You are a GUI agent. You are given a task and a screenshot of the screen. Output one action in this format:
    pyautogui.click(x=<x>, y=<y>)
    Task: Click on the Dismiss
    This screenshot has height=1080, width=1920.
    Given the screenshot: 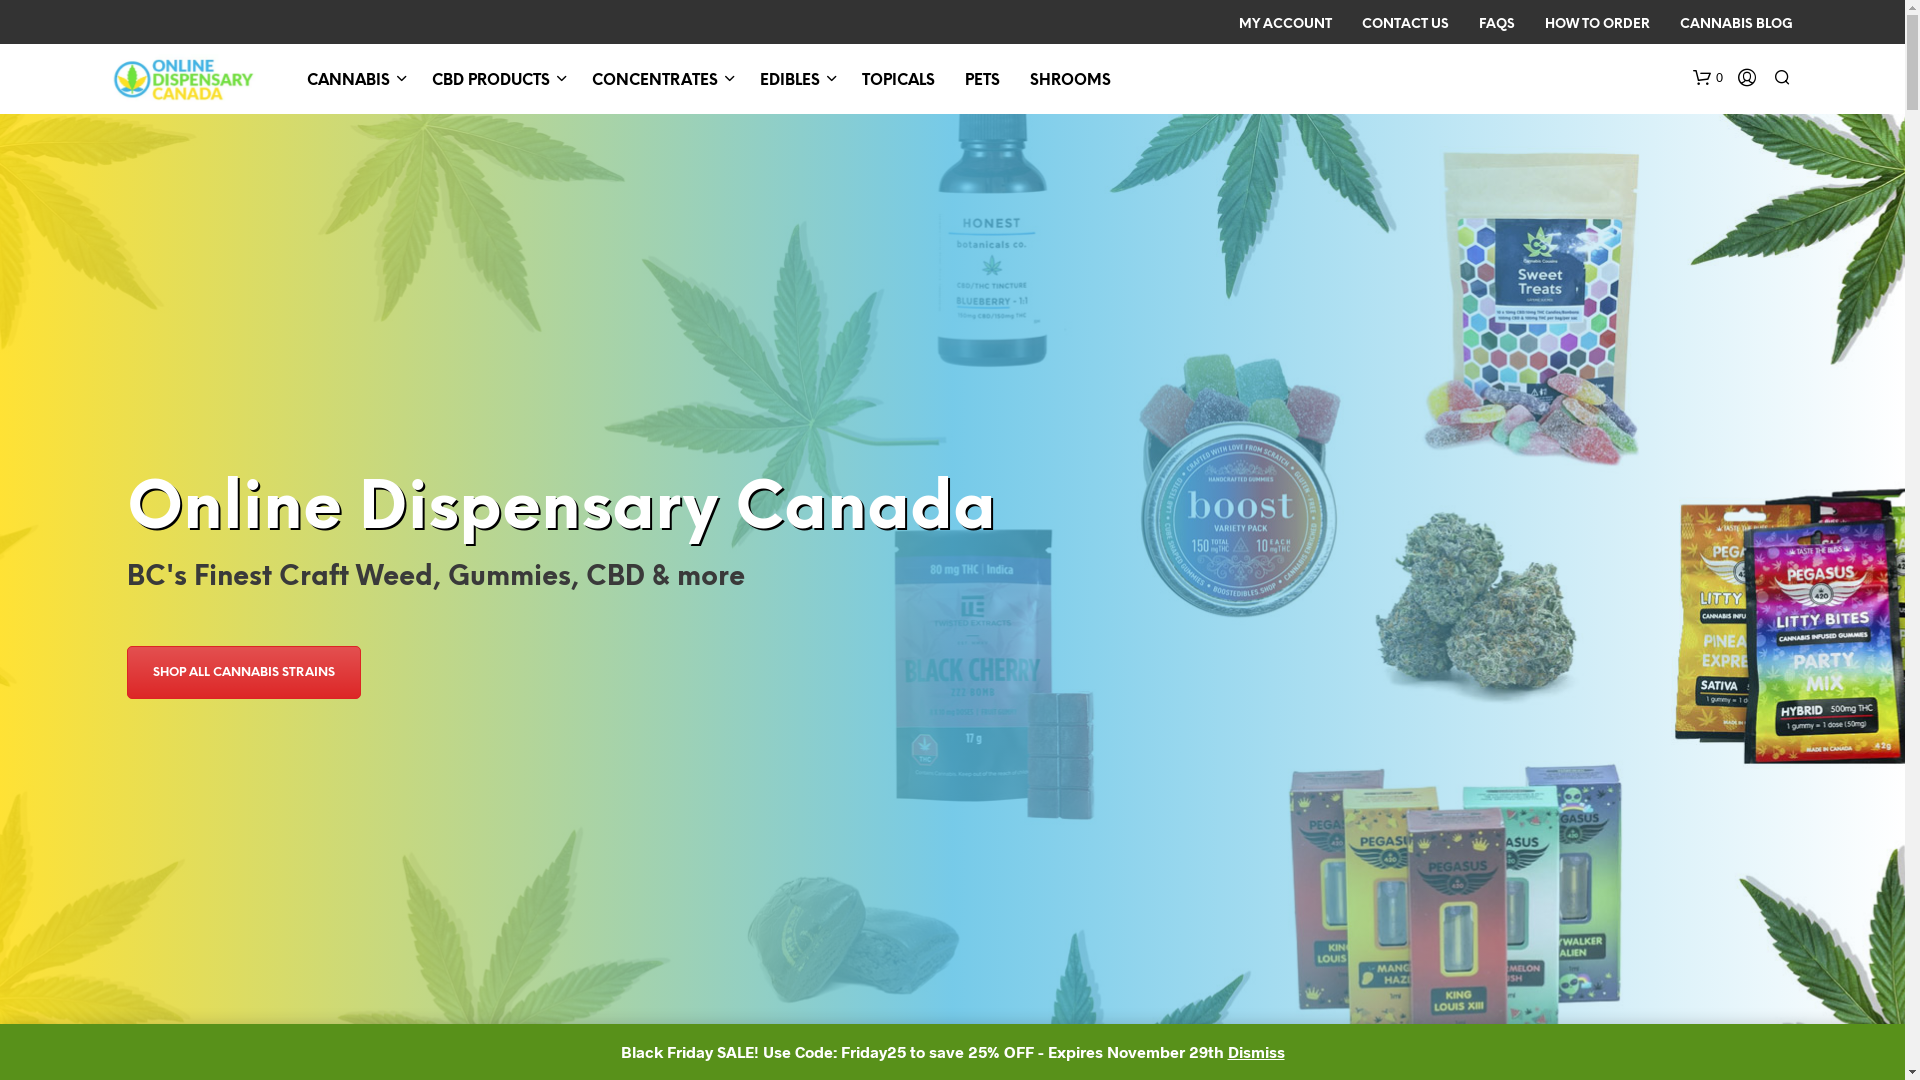 What is the action you would take?
    pyautogui.click(x=1256, y=1052)
    